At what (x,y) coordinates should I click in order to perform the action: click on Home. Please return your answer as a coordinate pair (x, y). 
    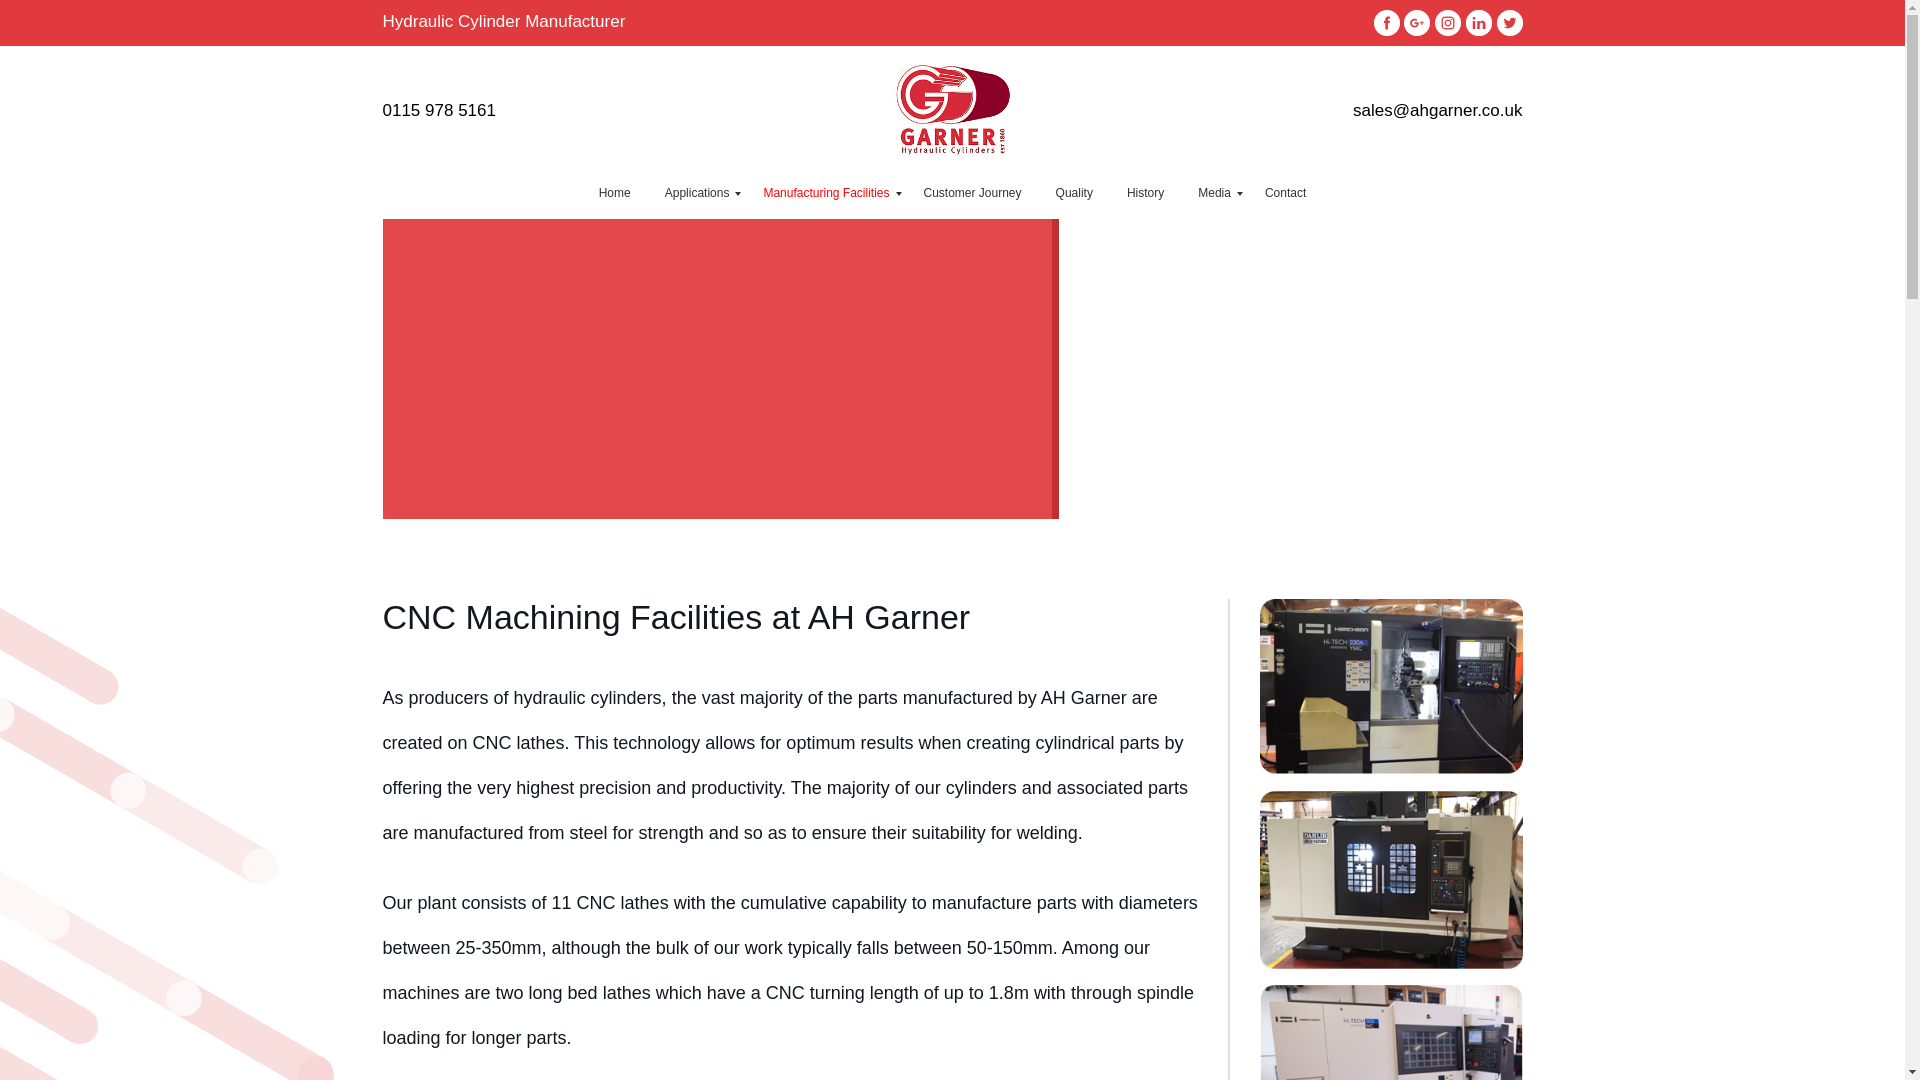
    Looking at the image, I should click on (614, 194).